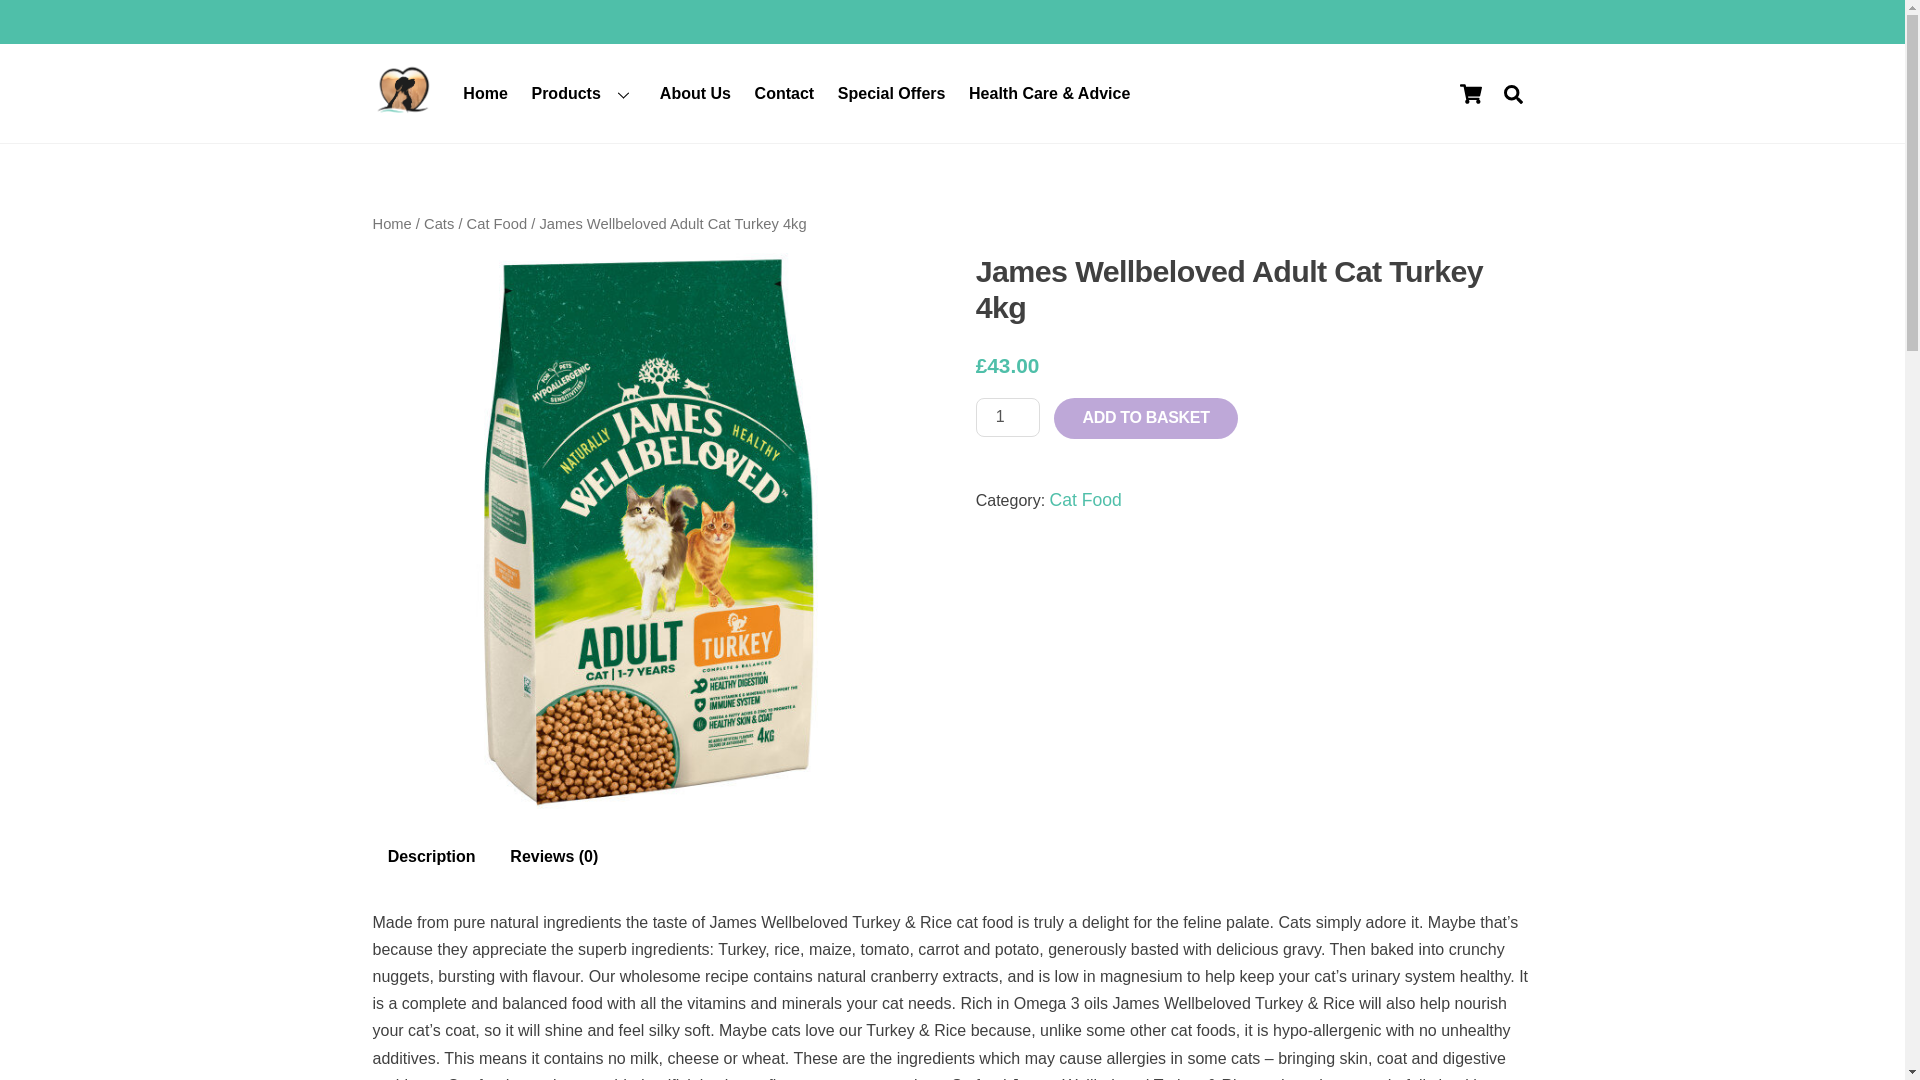  I want to click on Contact, so click(784, 92).